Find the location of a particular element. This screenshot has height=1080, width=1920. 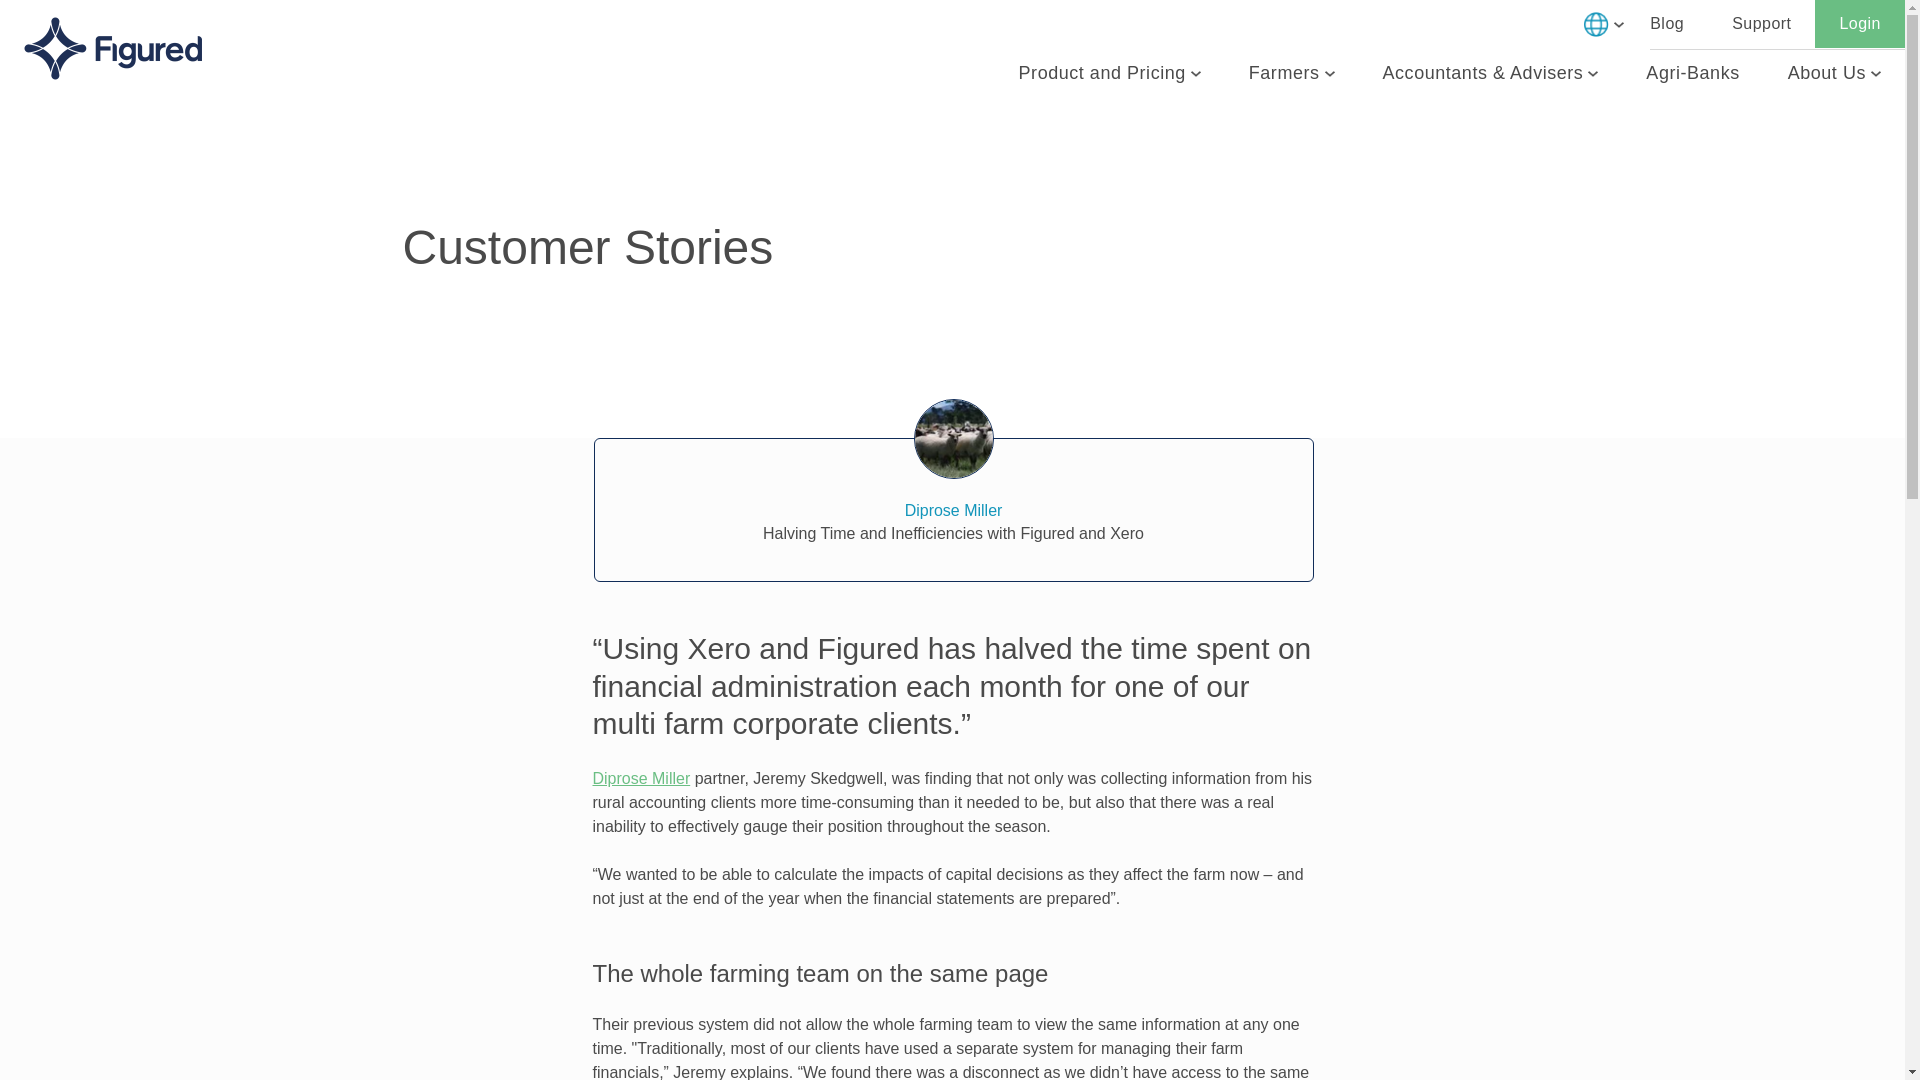

Farmers is located at coordinates (1292, 74).